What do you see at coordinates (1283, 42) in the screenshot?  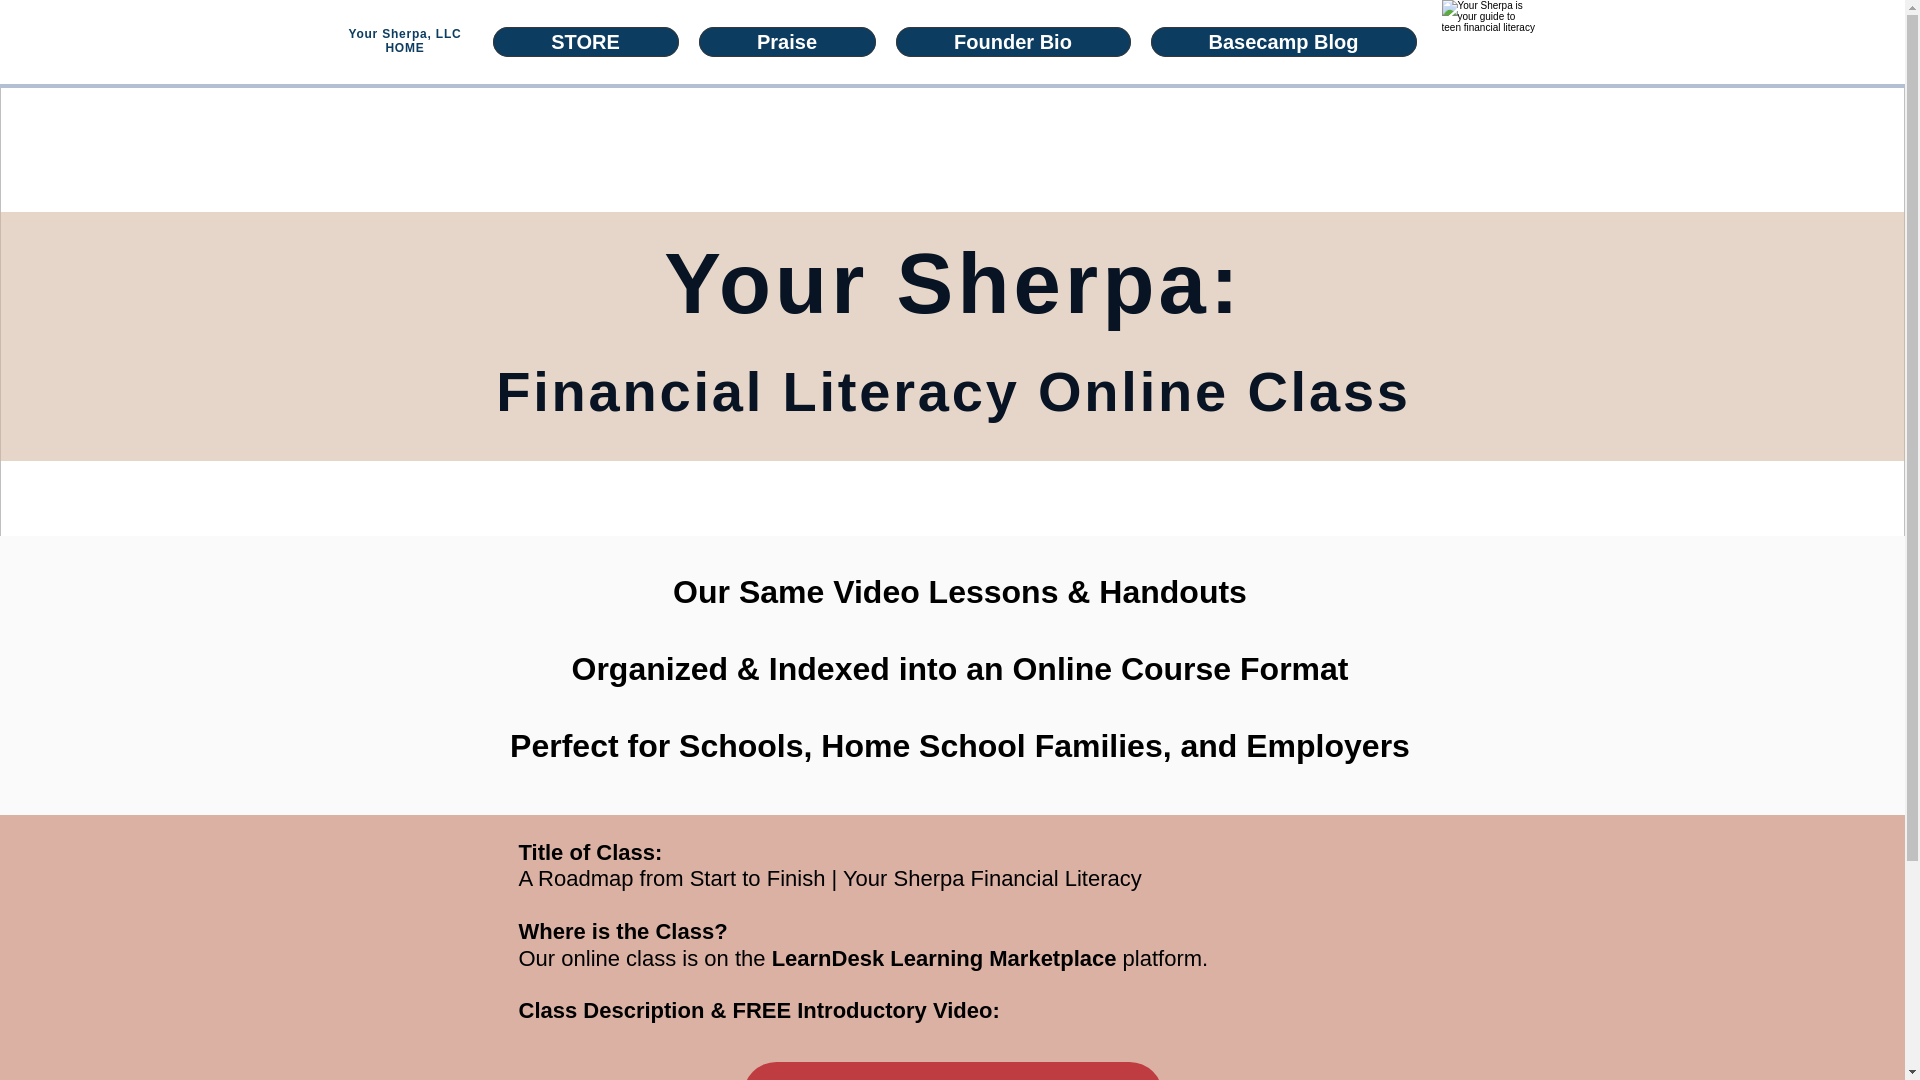 I see `Basecamp Blog` at bounding box center [1283, 42].